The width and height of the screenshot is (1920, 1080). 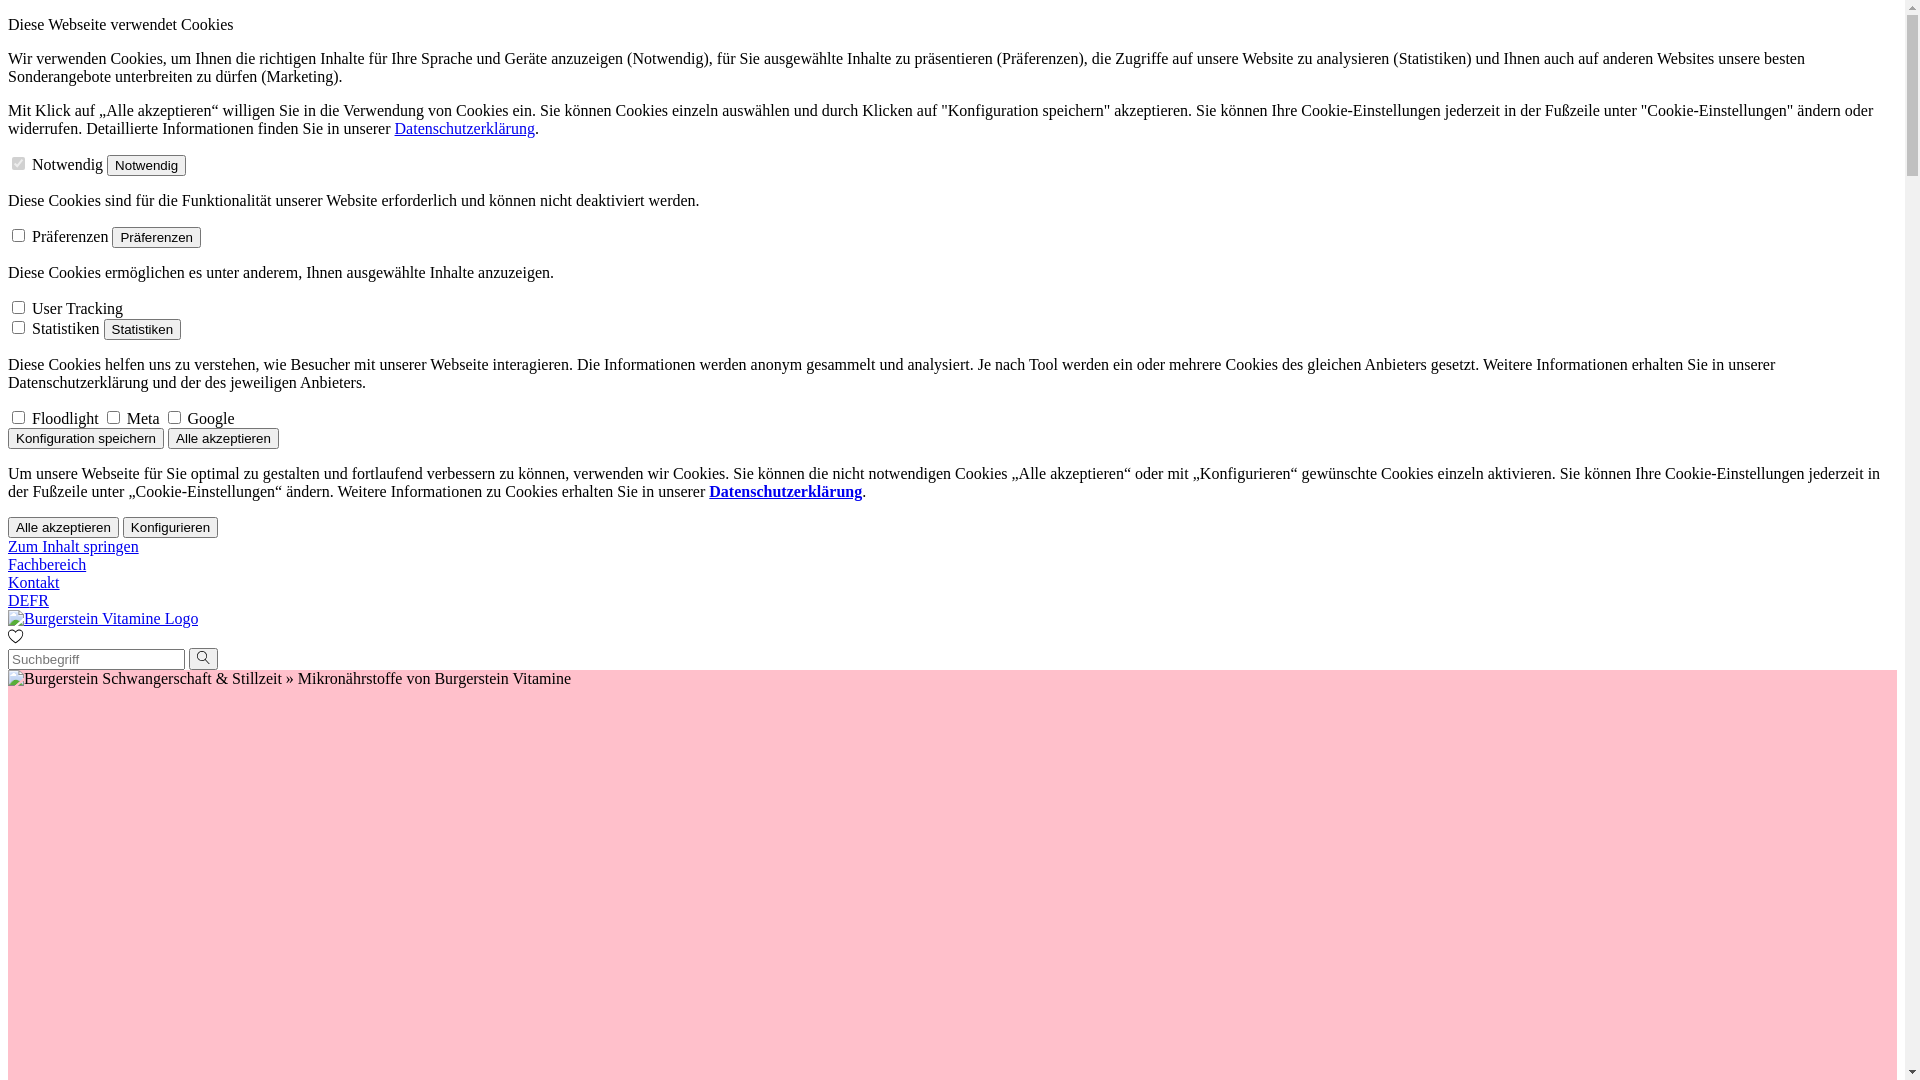 What do you see at coordinates (86, 438) in the screenshot?
I see `Konfiguration speichern` at bounding box center [86, 438].